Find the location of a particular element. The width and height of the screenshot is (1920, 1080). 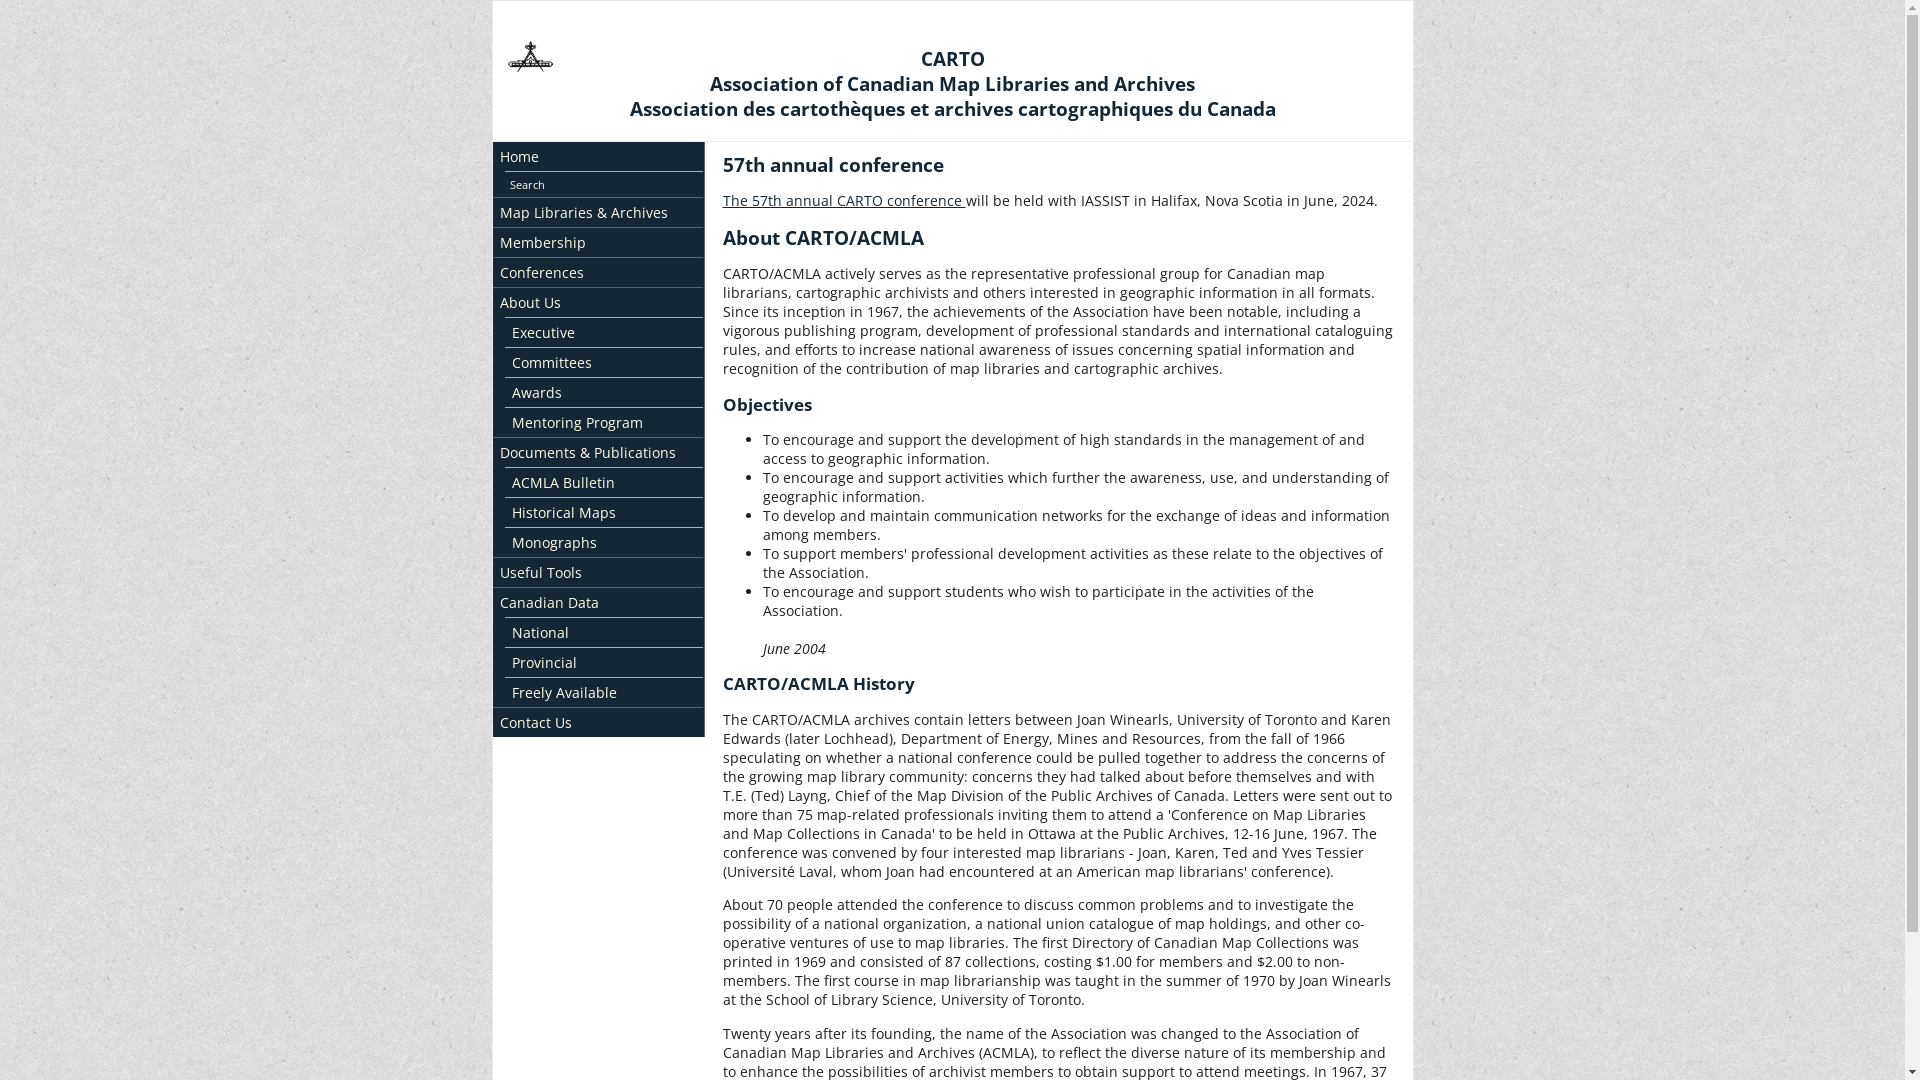

The 57th annual CARTO conference is located at coordinates (843, 200).